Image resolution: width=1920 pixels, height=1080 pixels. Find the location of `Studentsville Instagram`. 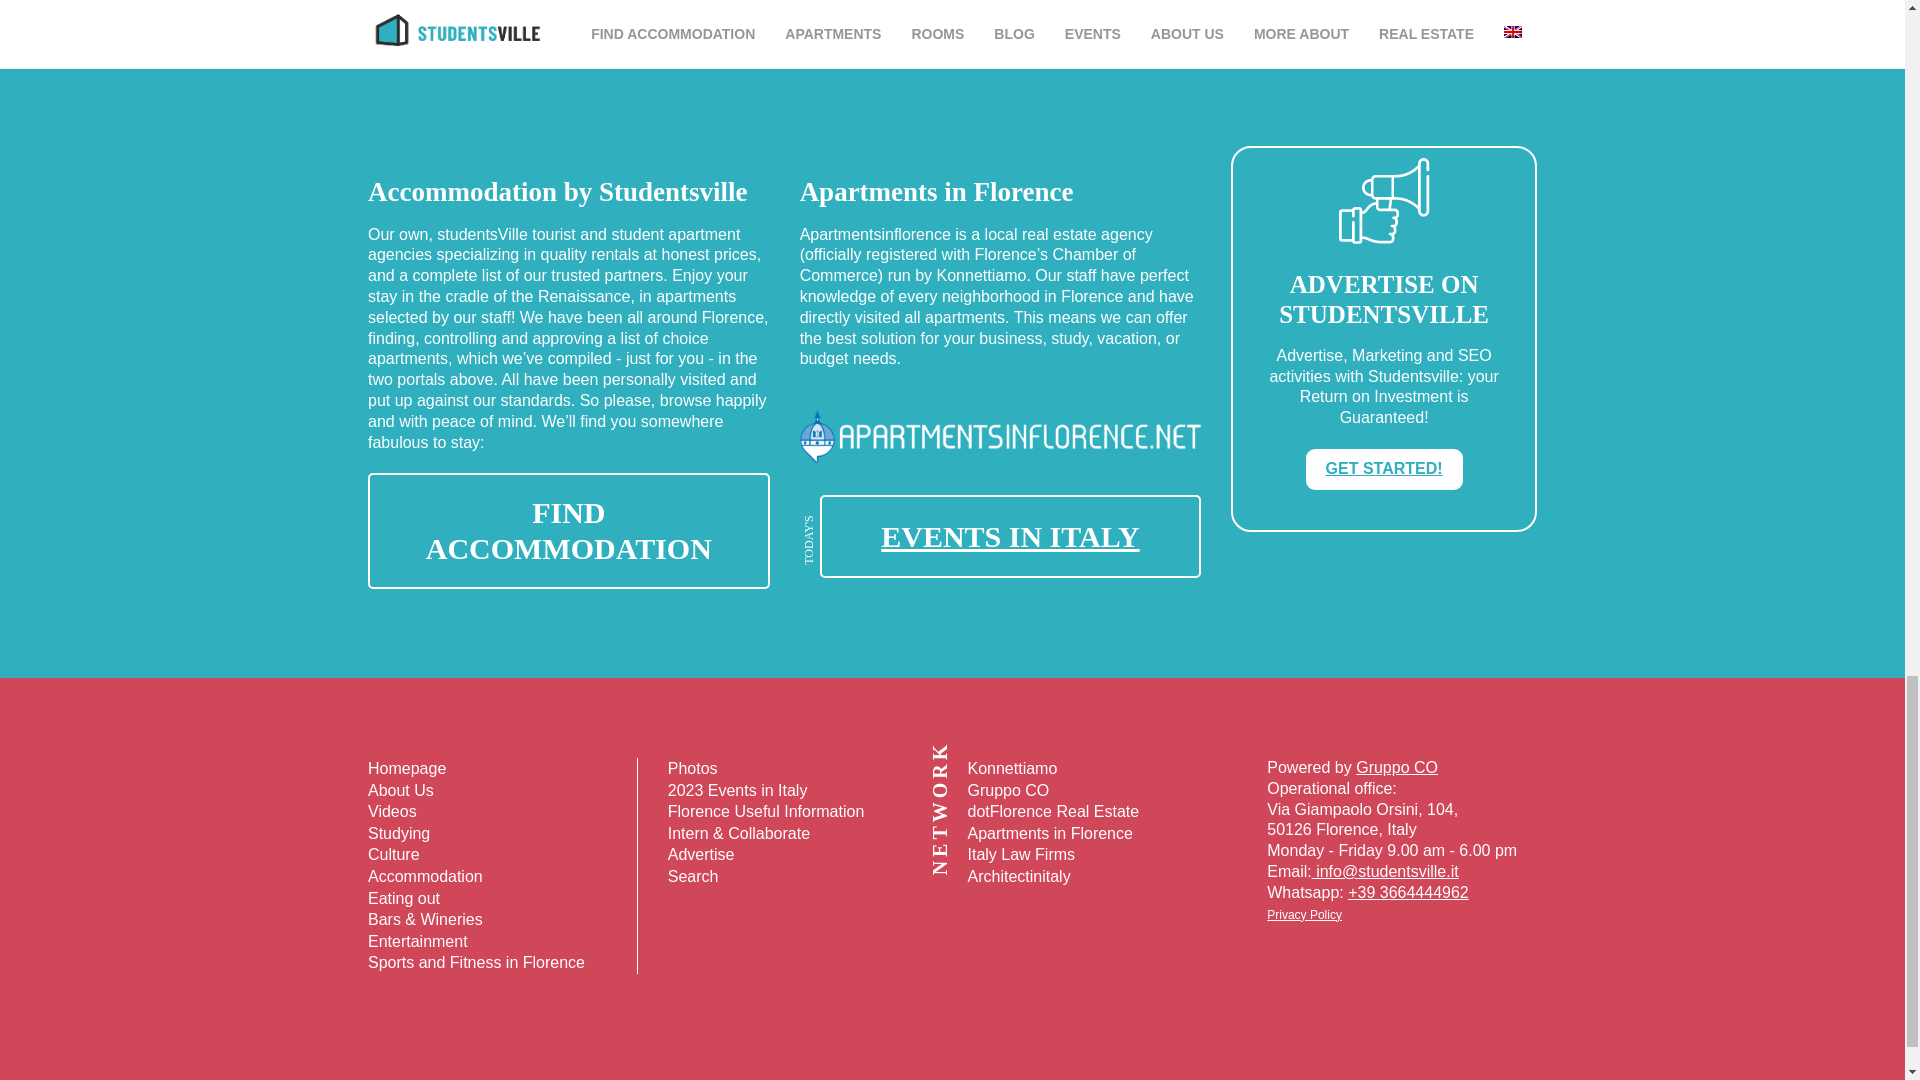

Studentsville Instagram is located at coordinates (884, 1029).